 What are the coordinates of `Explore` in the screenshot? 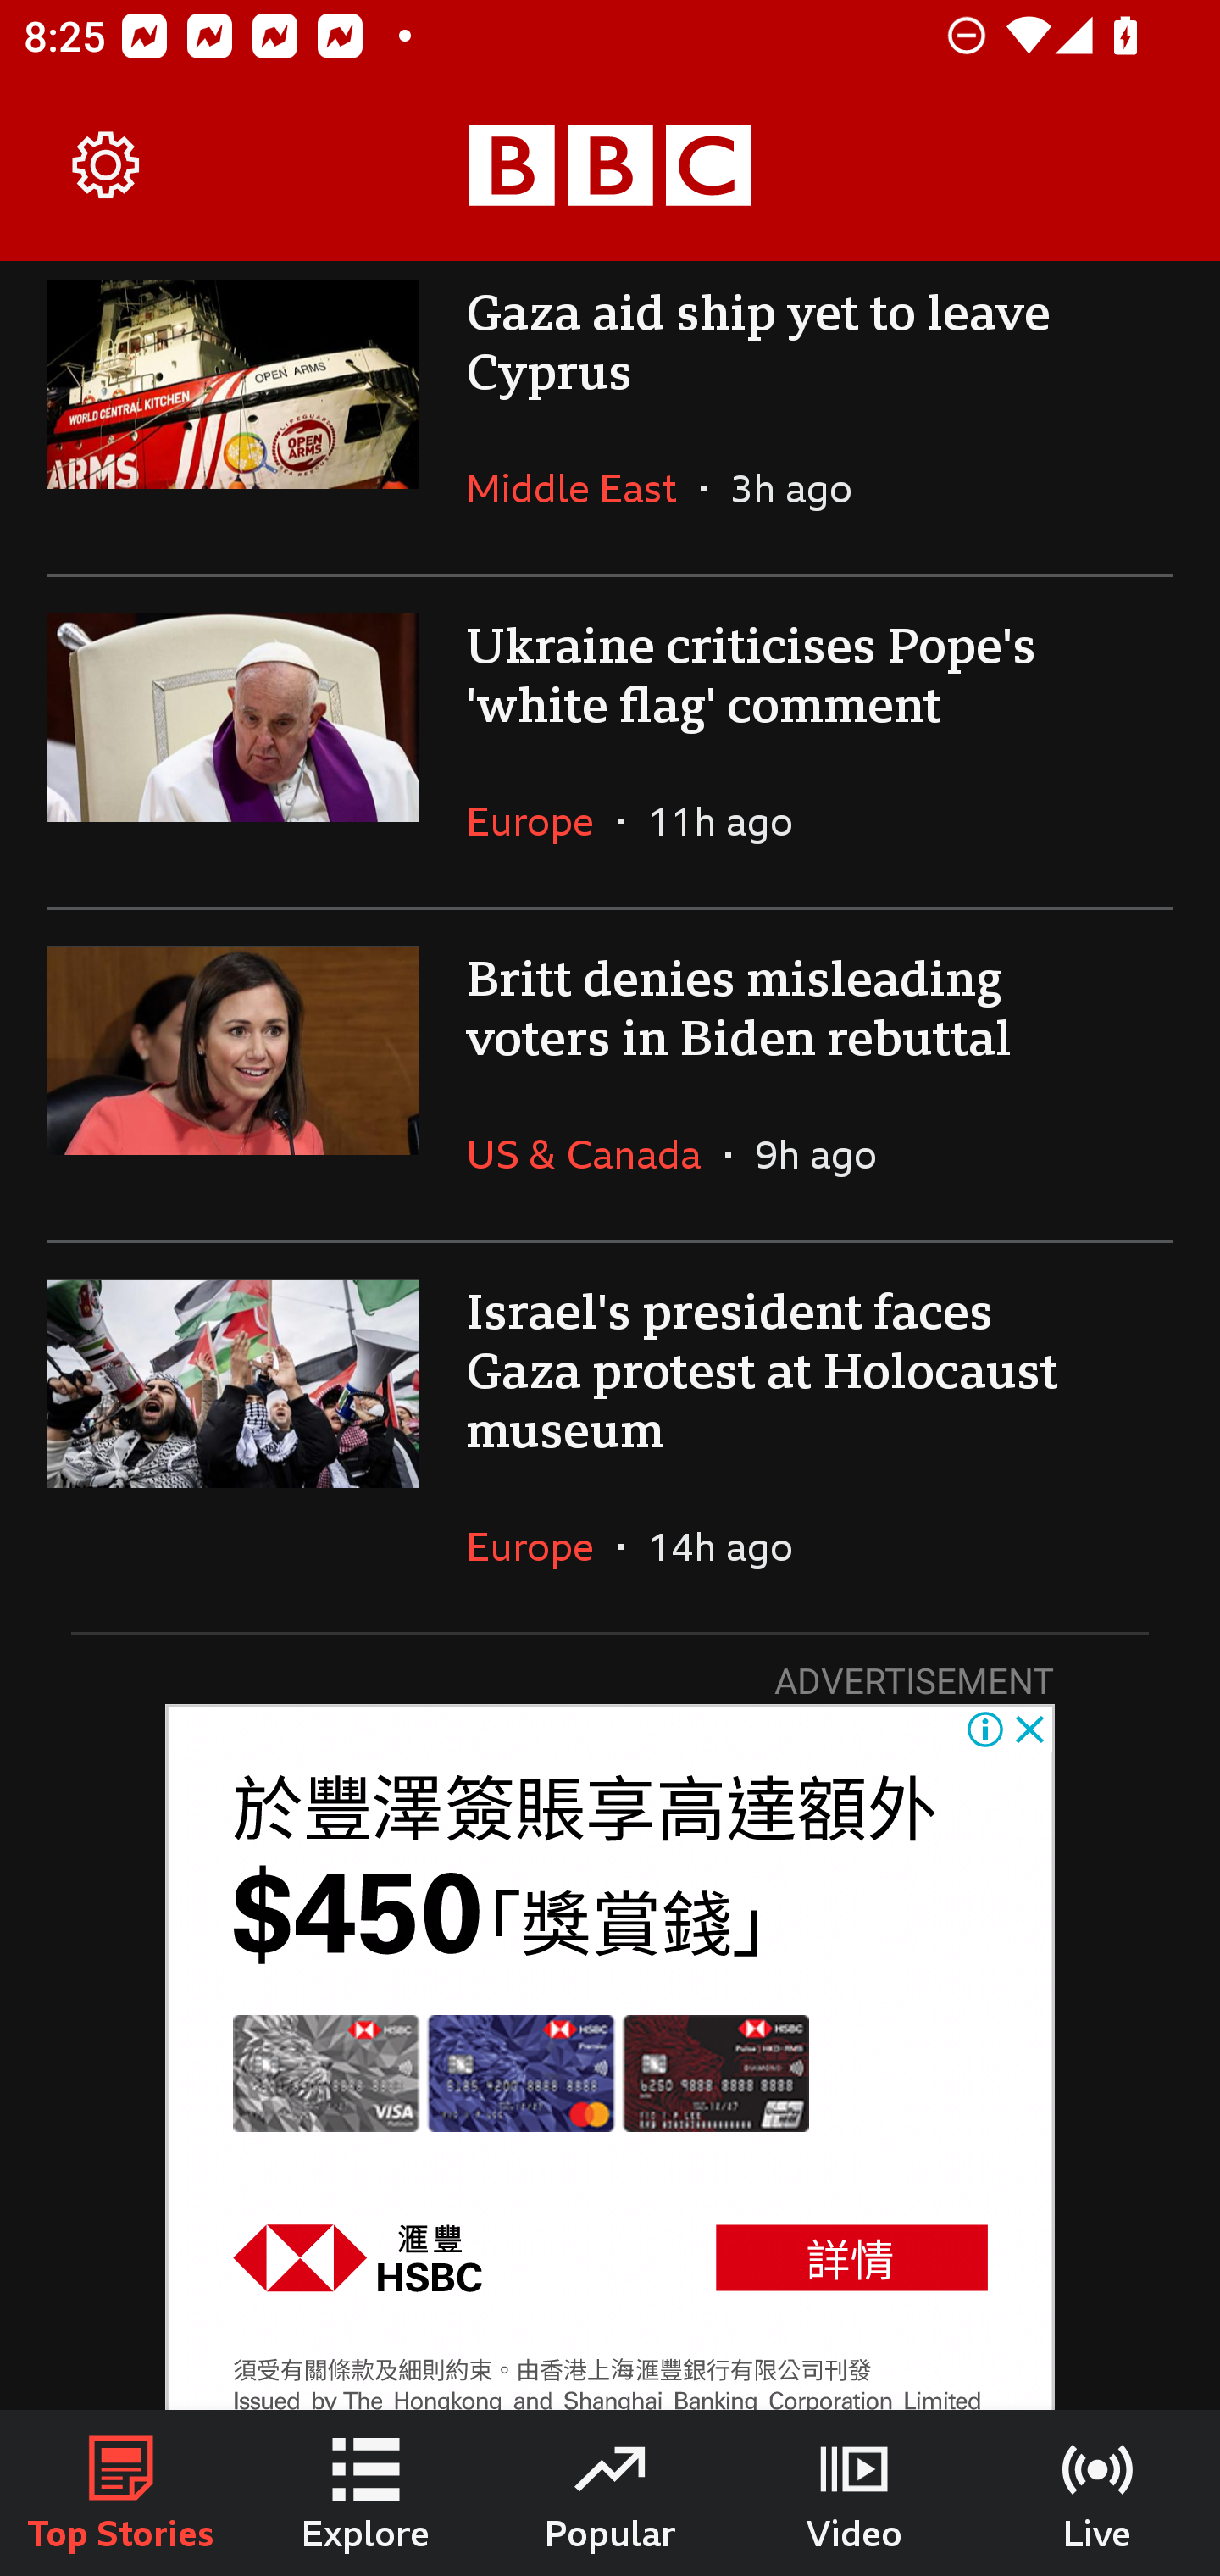 It's located at (366, 2493).